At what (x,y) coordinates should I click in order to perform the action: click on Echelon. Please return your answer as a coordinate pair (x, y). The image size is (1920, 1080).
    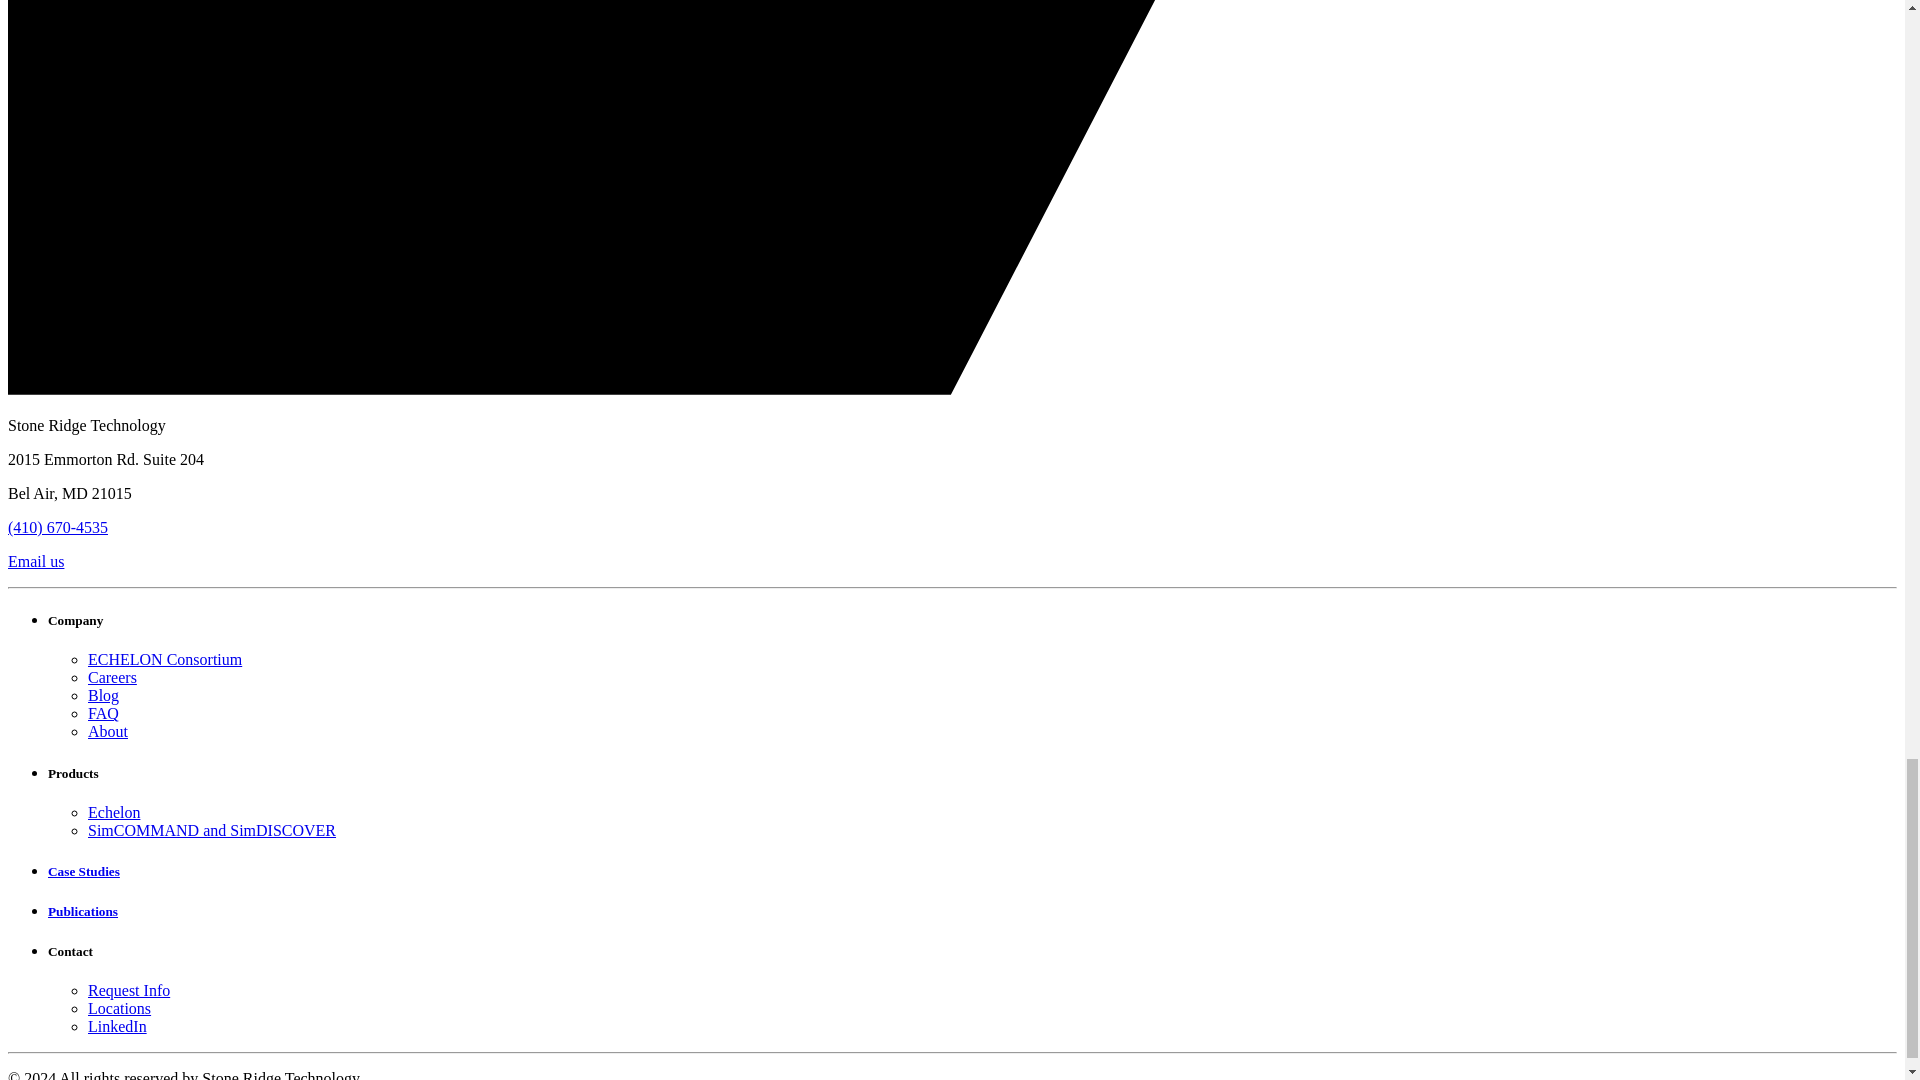
    Looking at the image, I should click on (114, 812).